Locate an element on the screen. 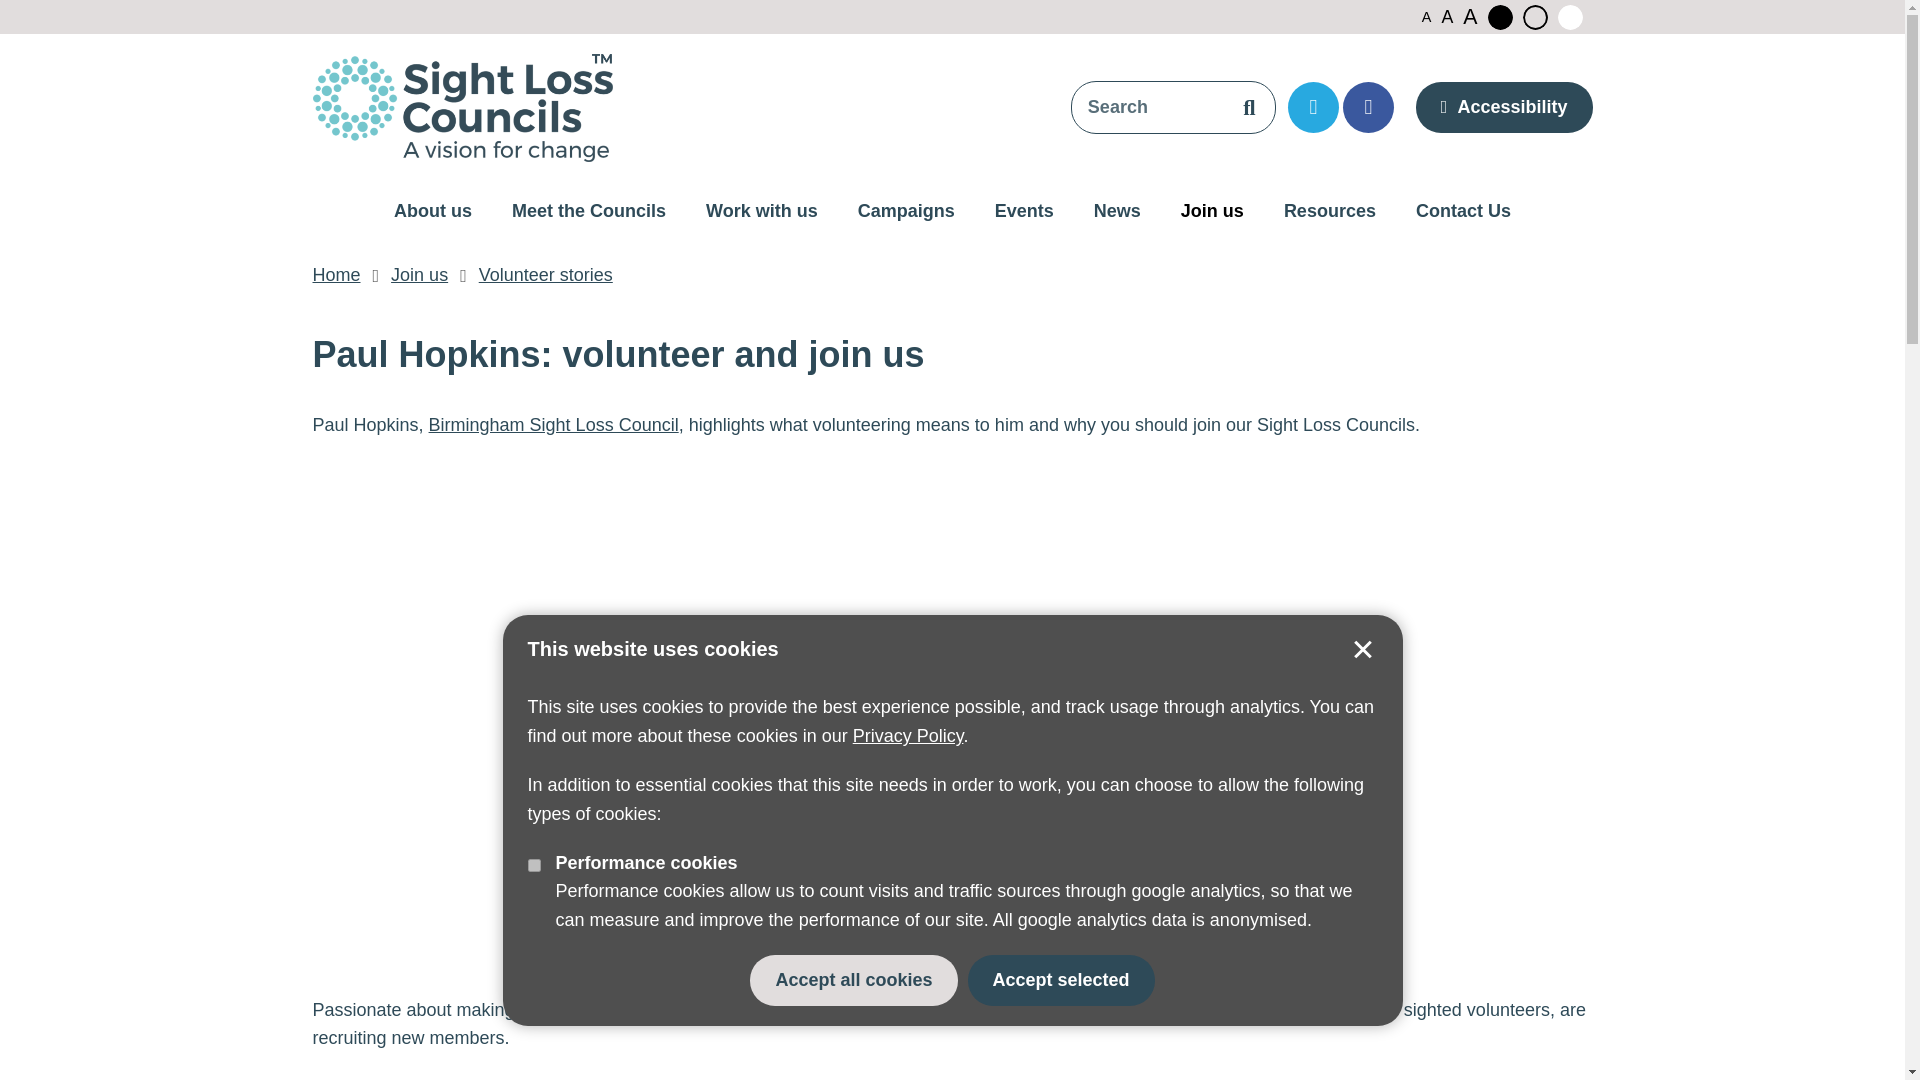  Skip to content is located at coordinates (24, 12).